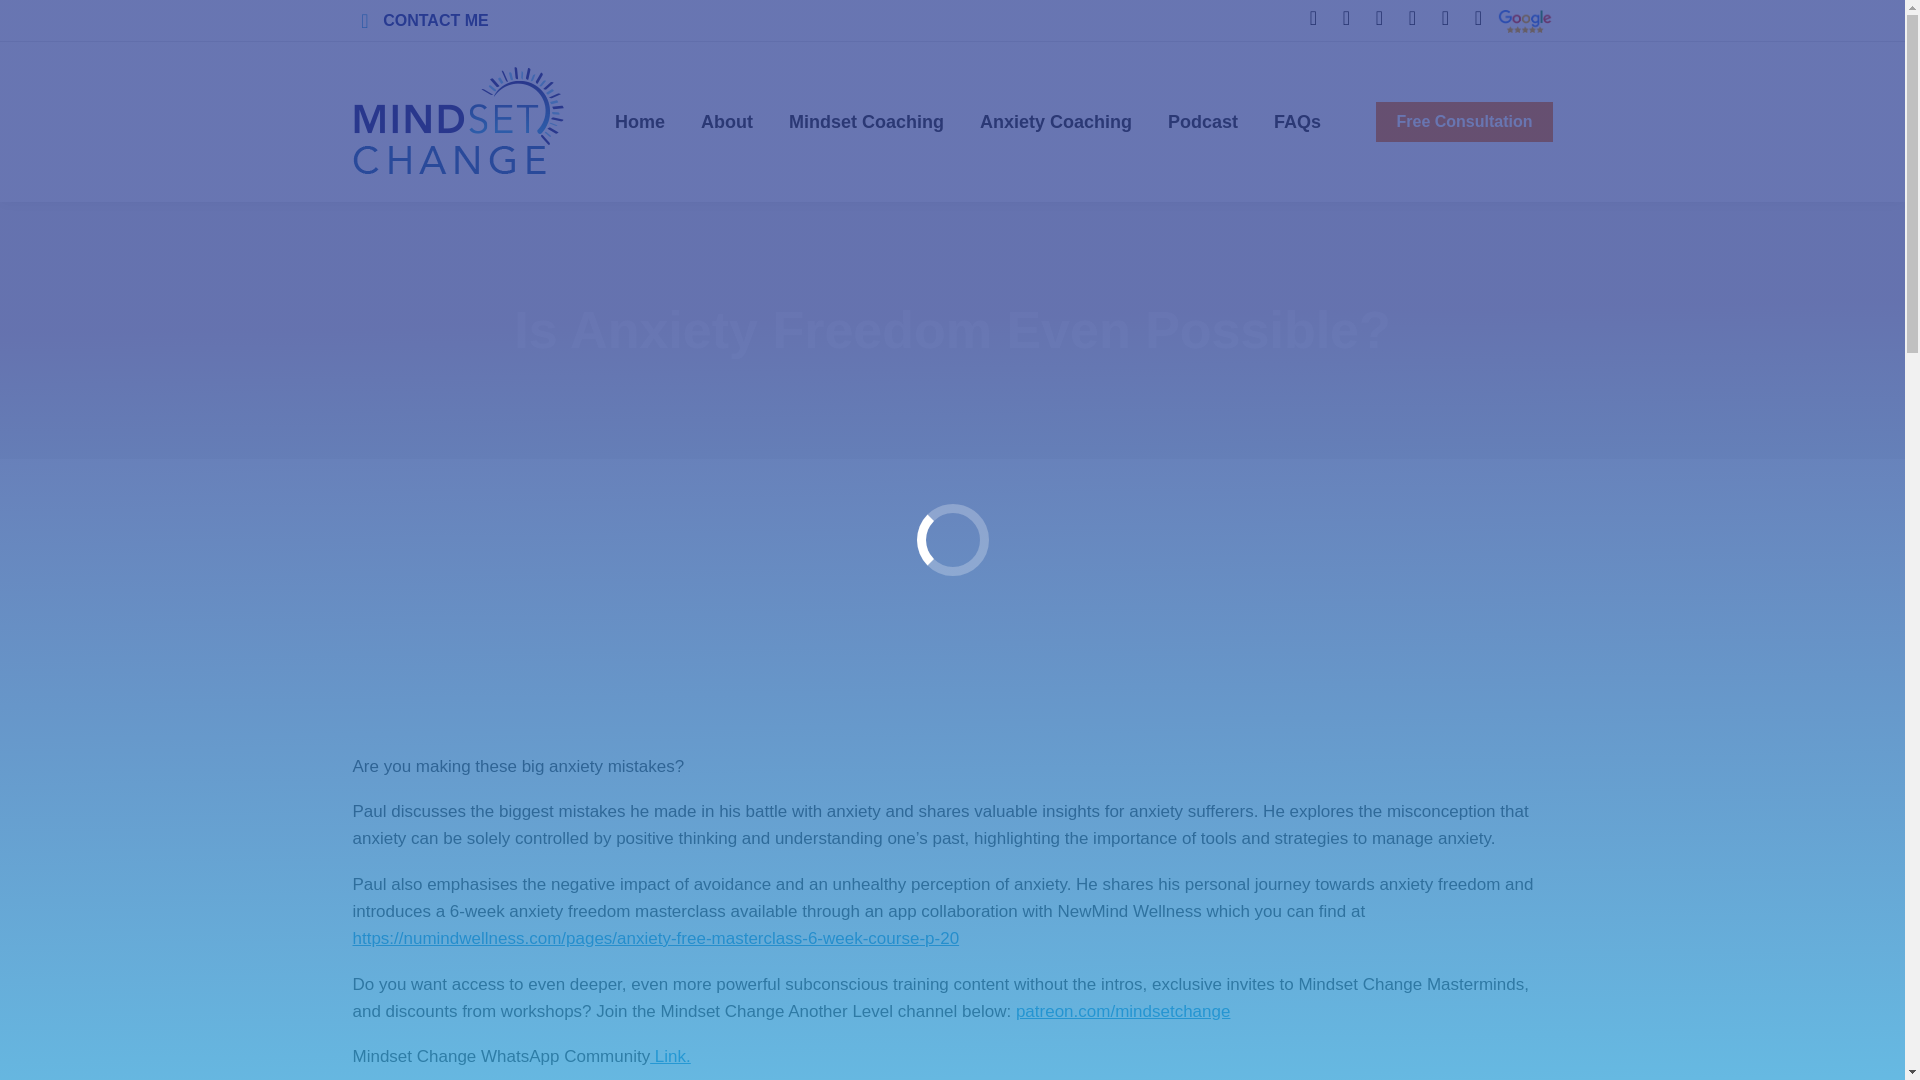 The height and width of the screenshot is (1080, 1920). What do you see at coordinates (1464, 121) in the screenshot?
I see `Free Consultation` at bounding box center [1464, 121].